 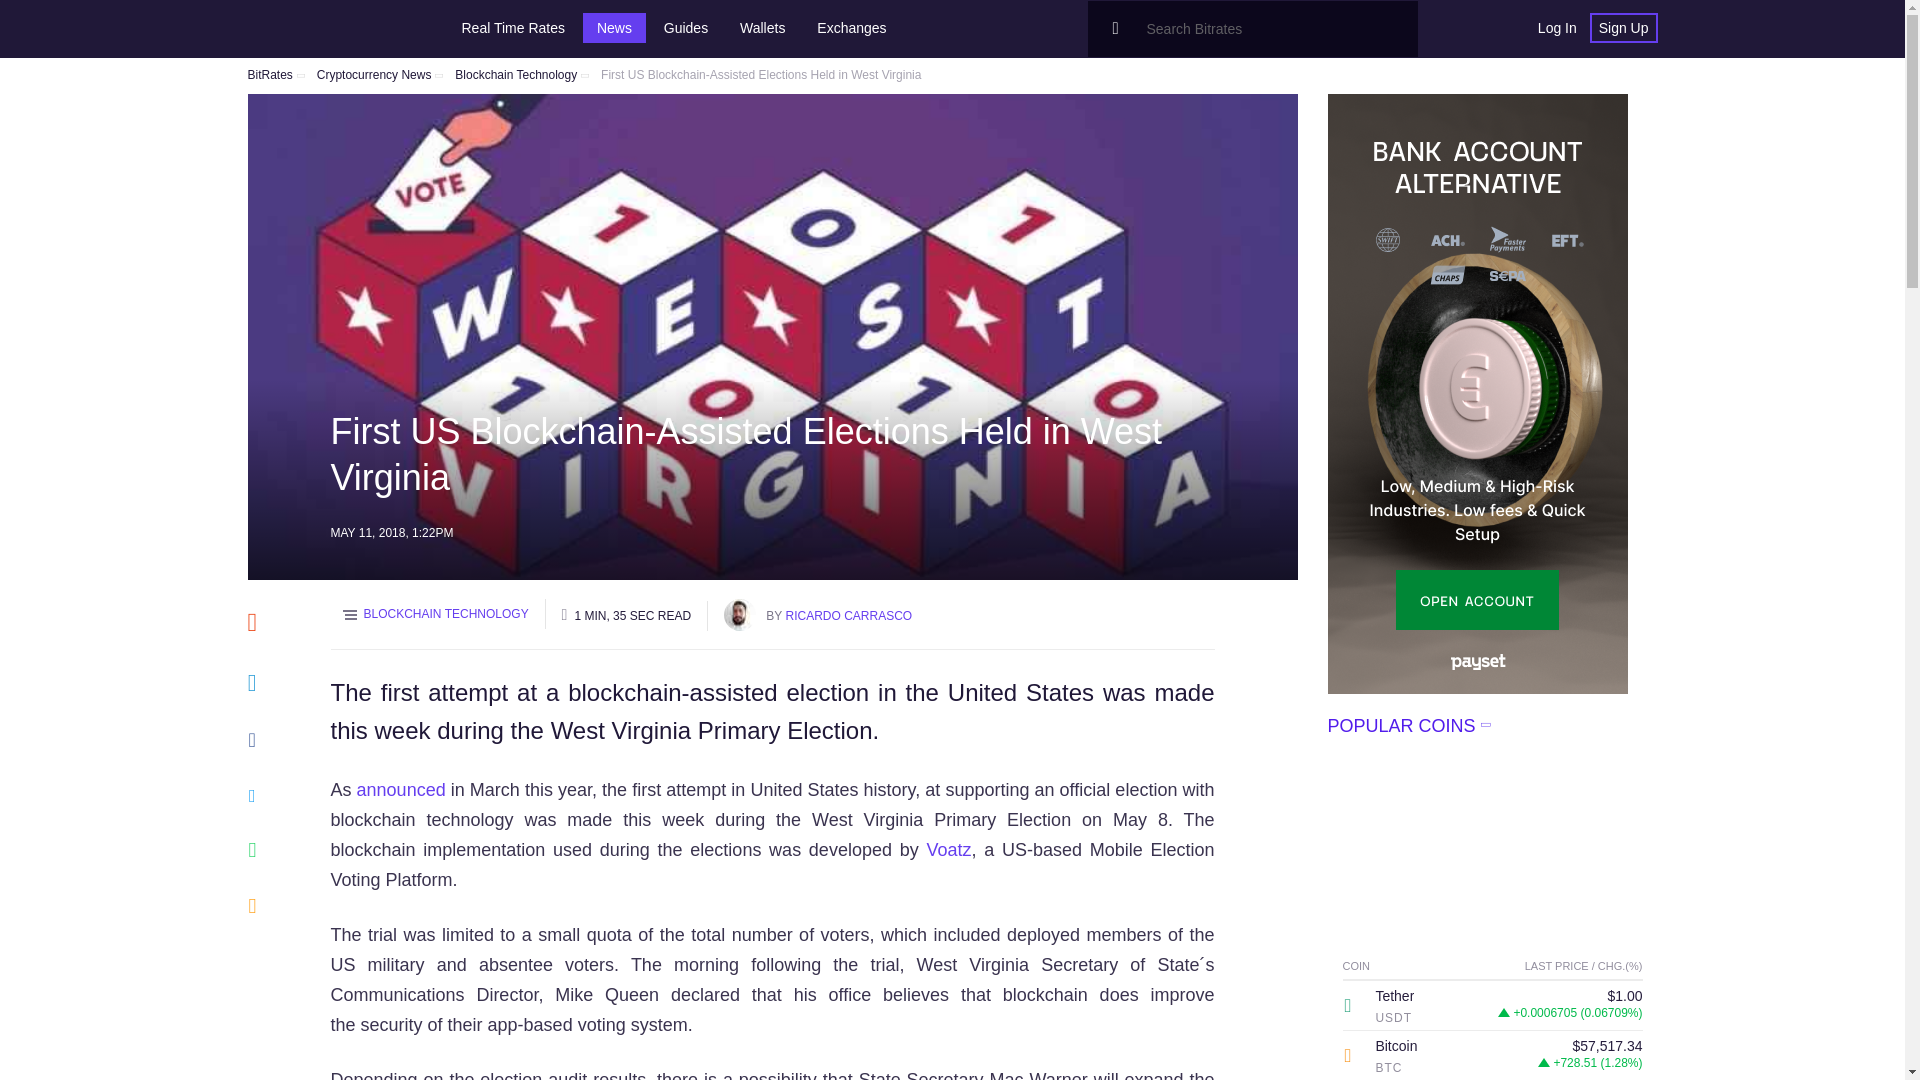 I want to click on Exchanges, so click(x=851, y=28).